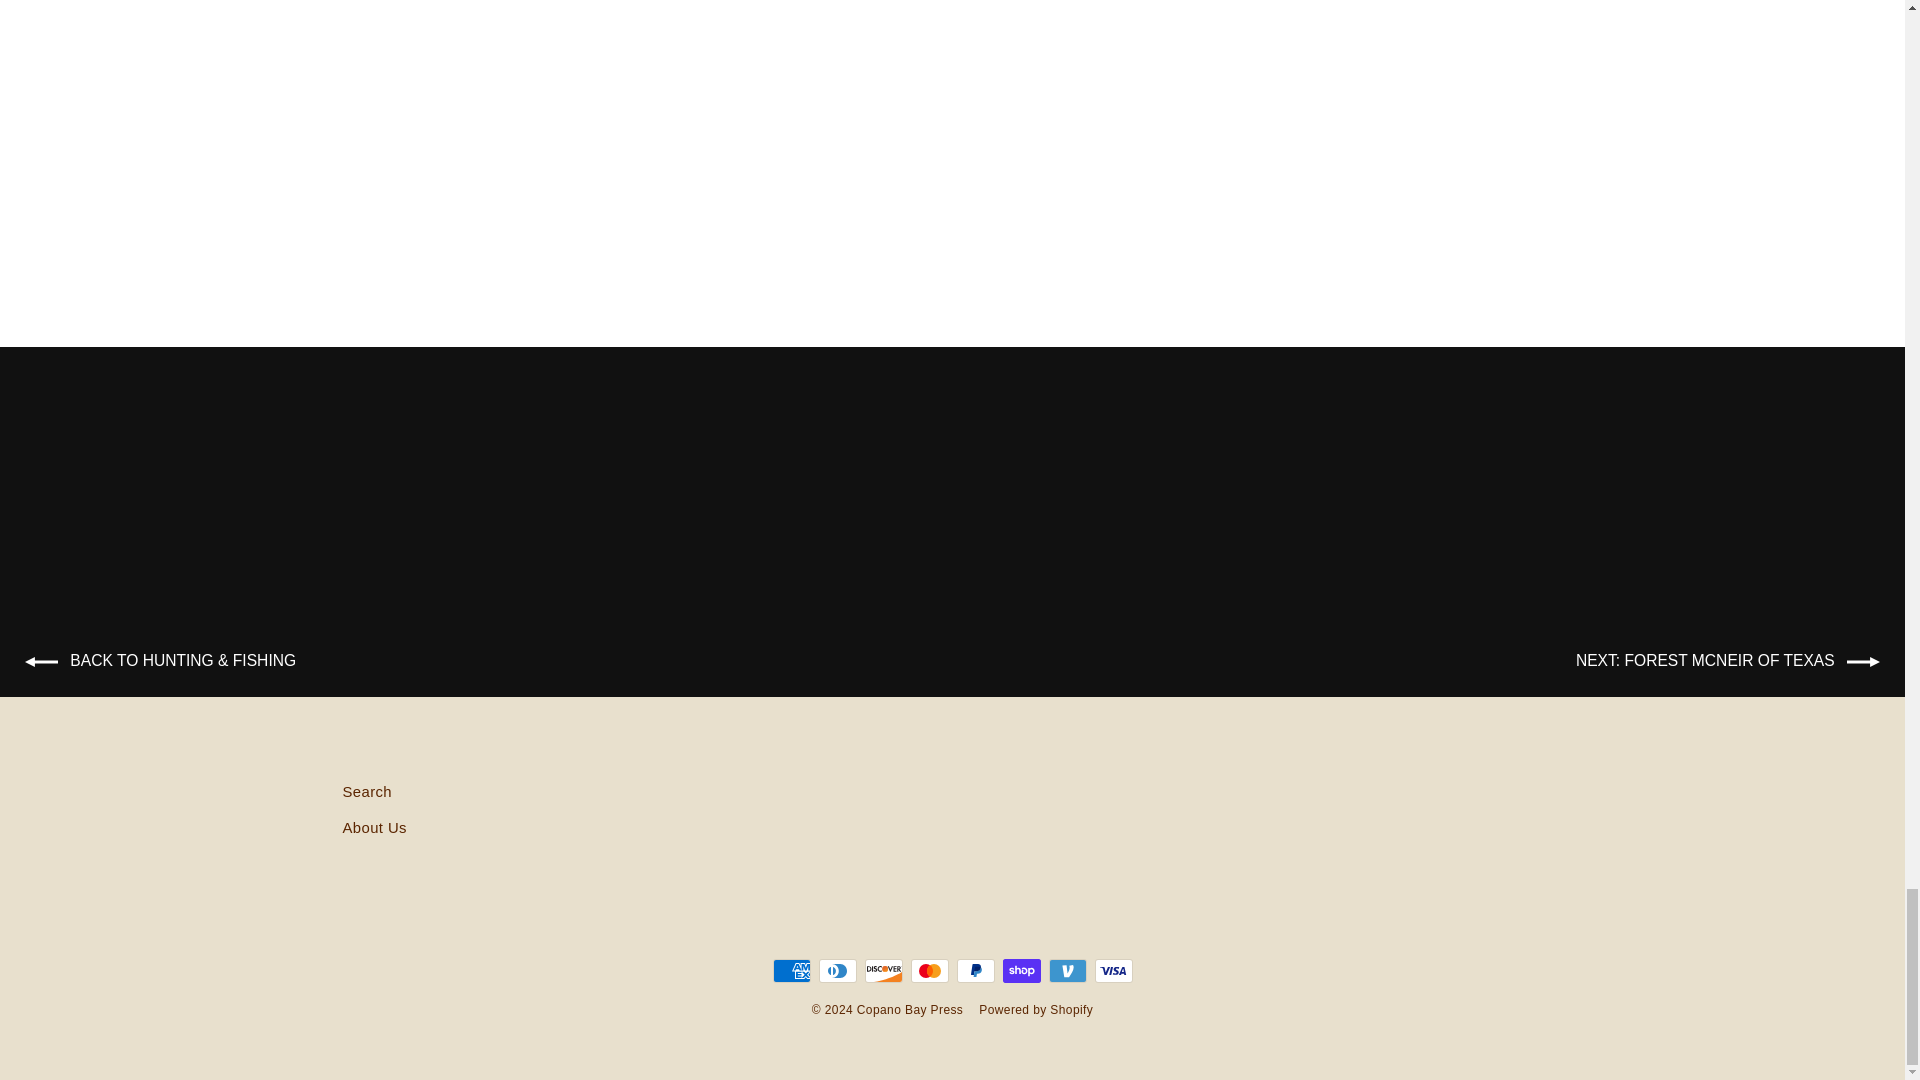 This screenshot has width=1920, height=1080. Describe the element at coordinates (836, 970) in the screenshot. I see `Diners Club` at that location.